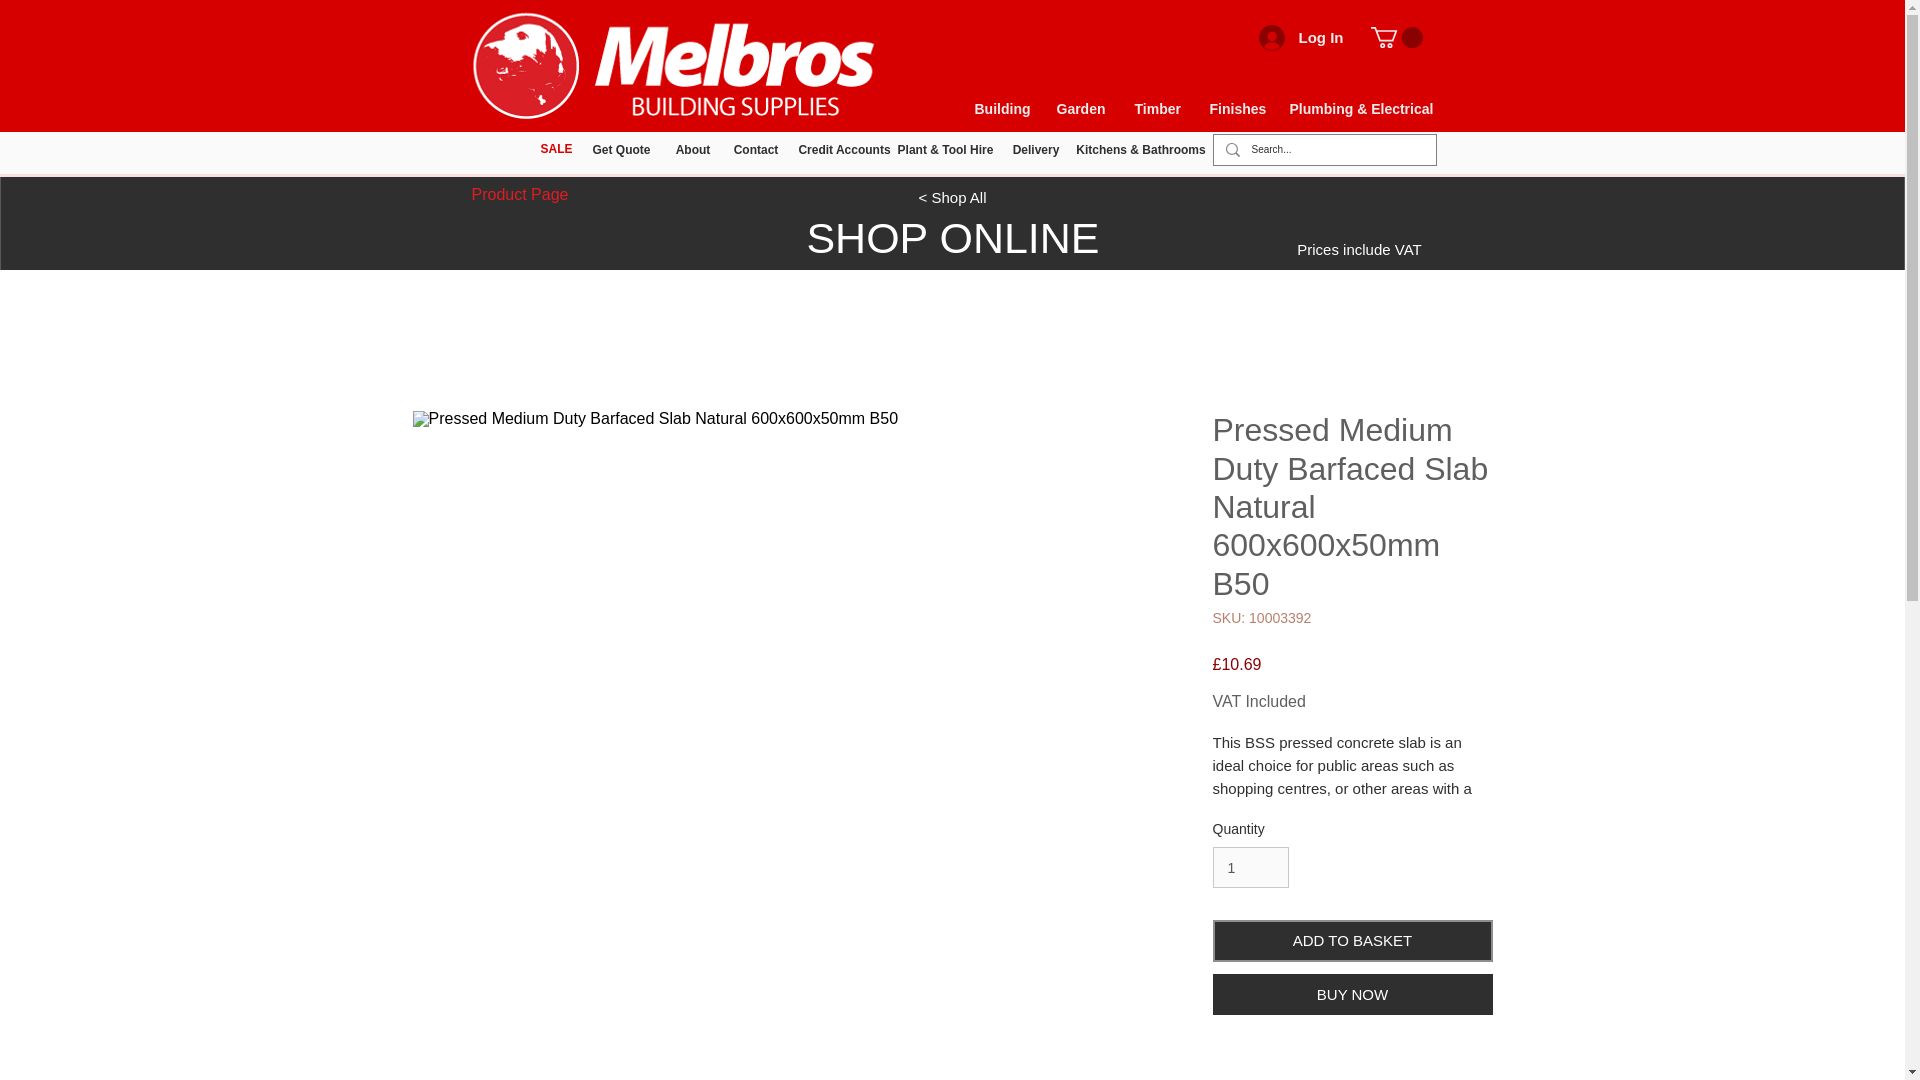 The width and height of the screenshot is (1920, 1080). Describe the element at coordinates (1250, 866) in the screenshot. I see `1` at that location.